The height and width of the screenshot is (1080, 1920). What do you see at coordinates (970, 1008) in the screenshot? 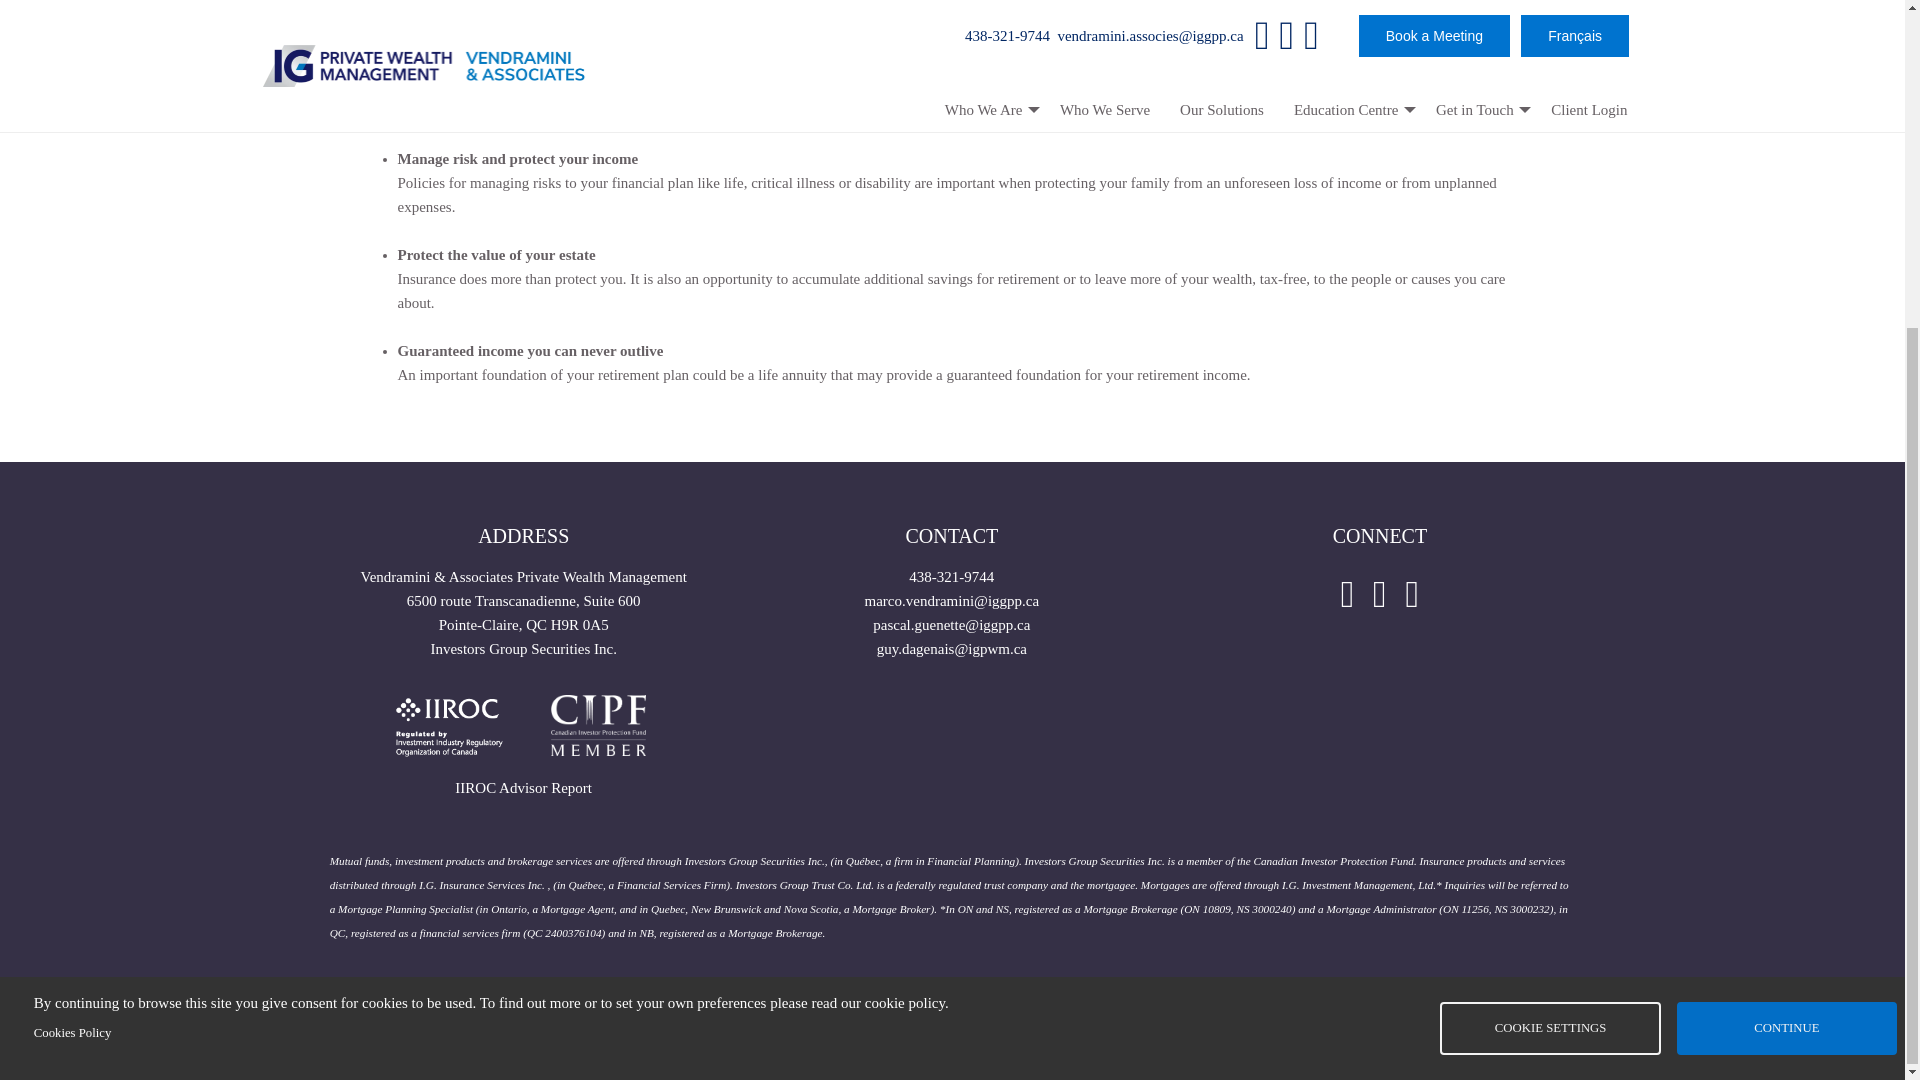
I see `Privacy` at bounding box center [970, 1008].